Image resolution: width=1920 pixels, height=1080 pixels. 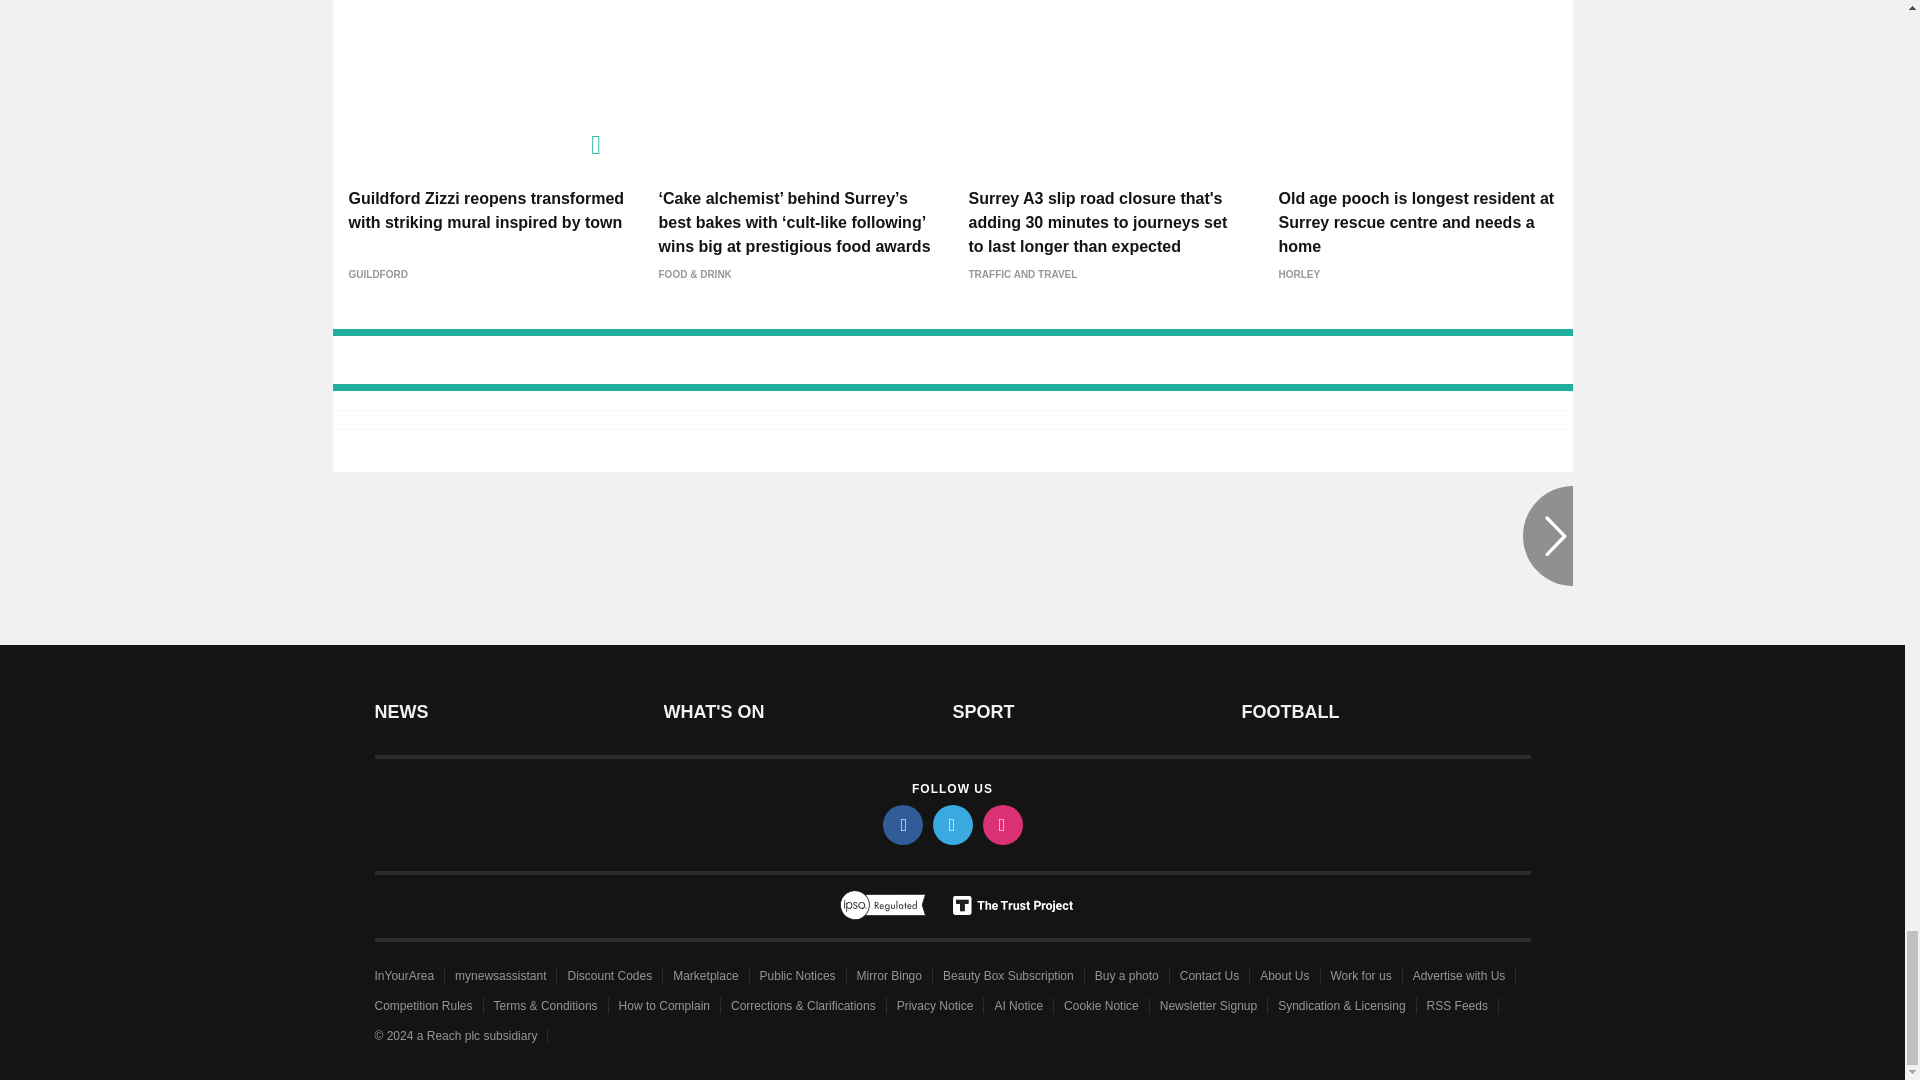 I want to click on twitter, so click(x=951, y=824).